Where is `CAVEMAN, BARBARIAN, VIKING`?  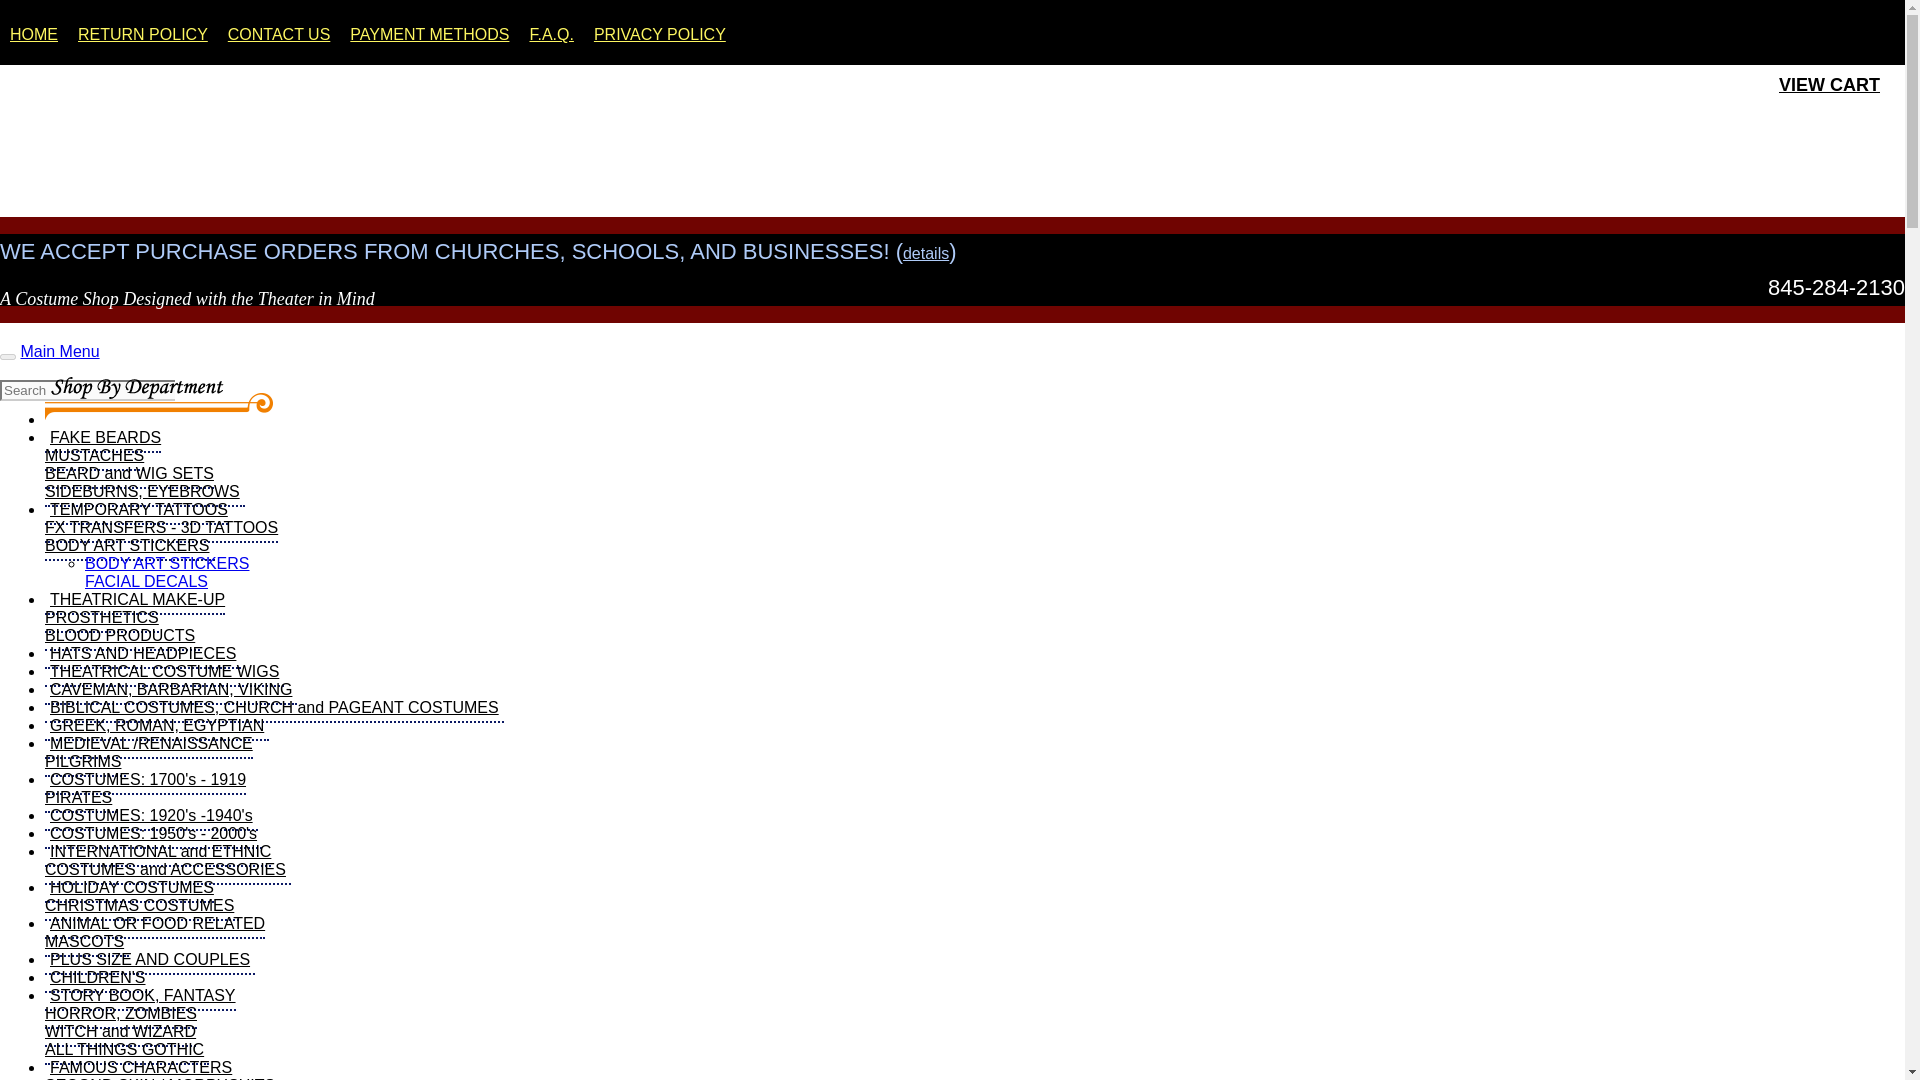
CAVEMAN, BARBARIAN, VIKING is located at coordinates (556, 34).